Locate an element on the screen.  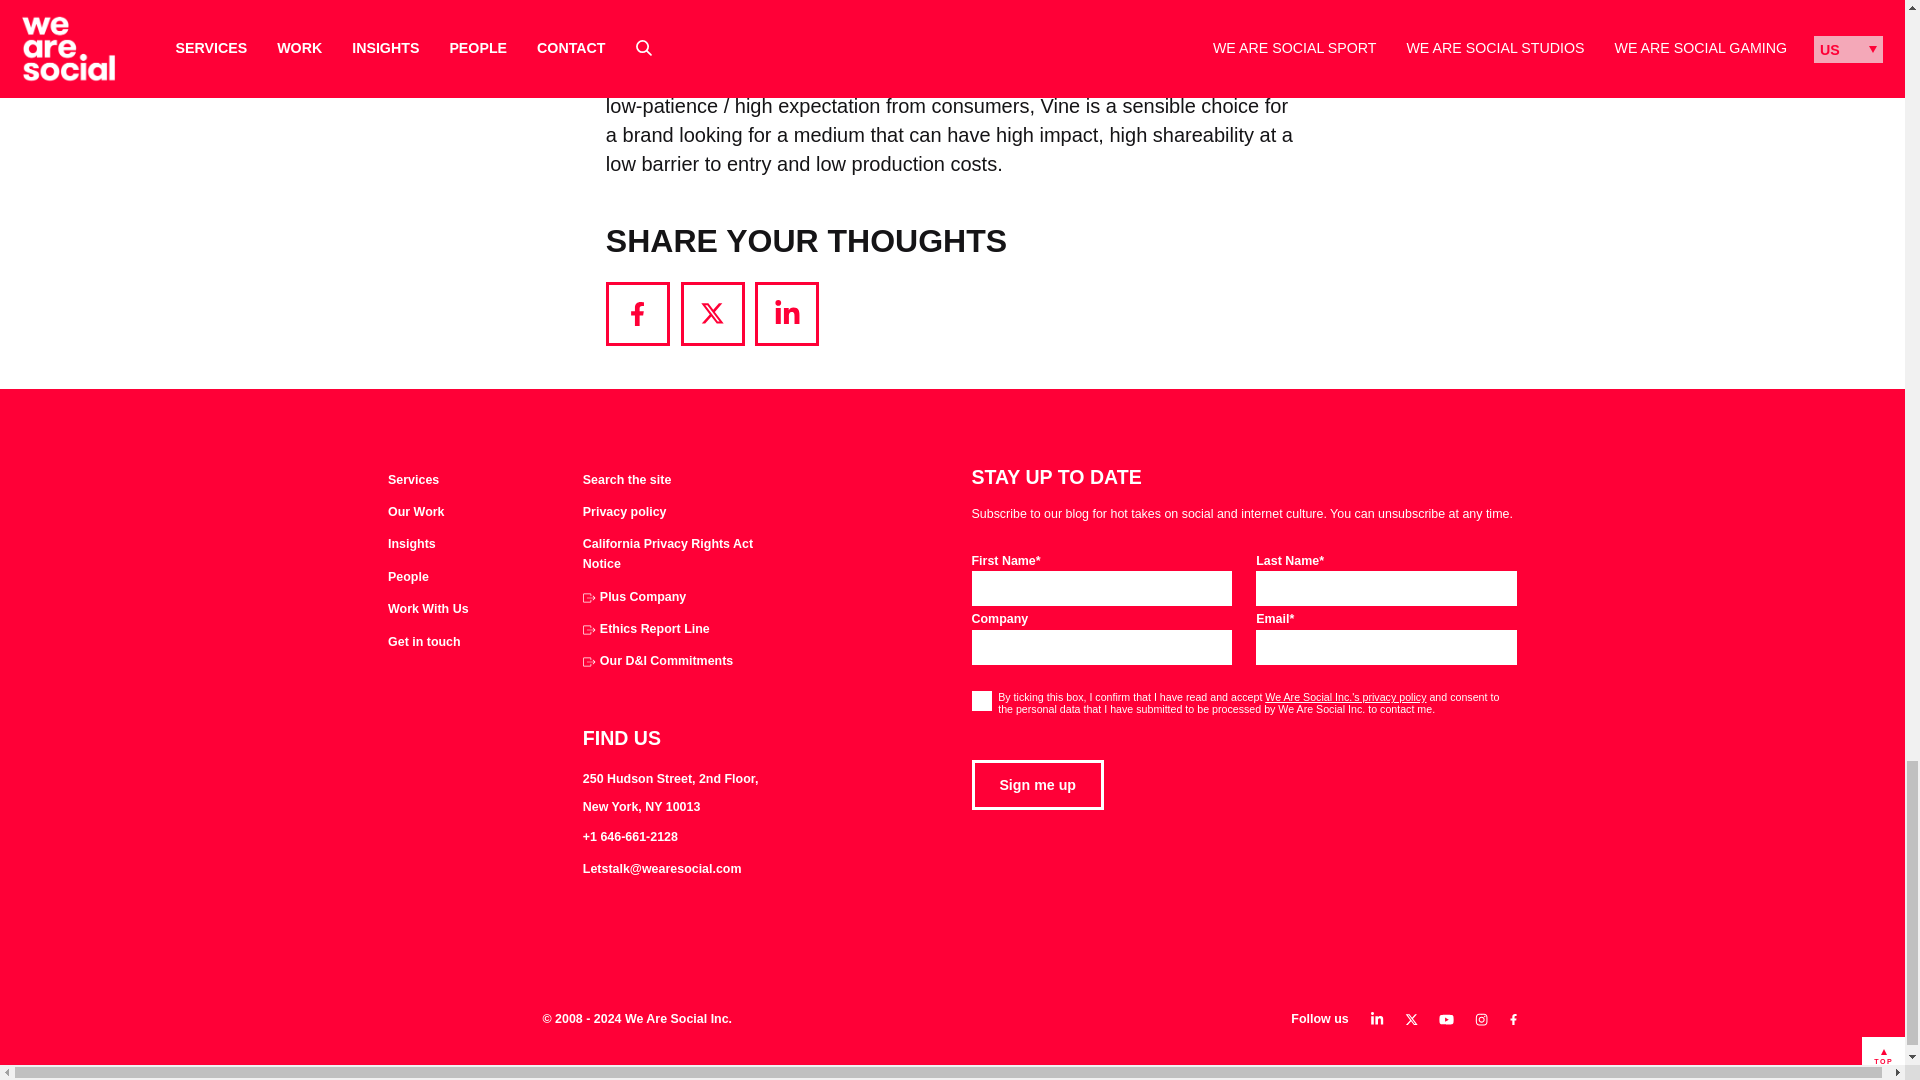
Services is located at coordinates (413, 480).